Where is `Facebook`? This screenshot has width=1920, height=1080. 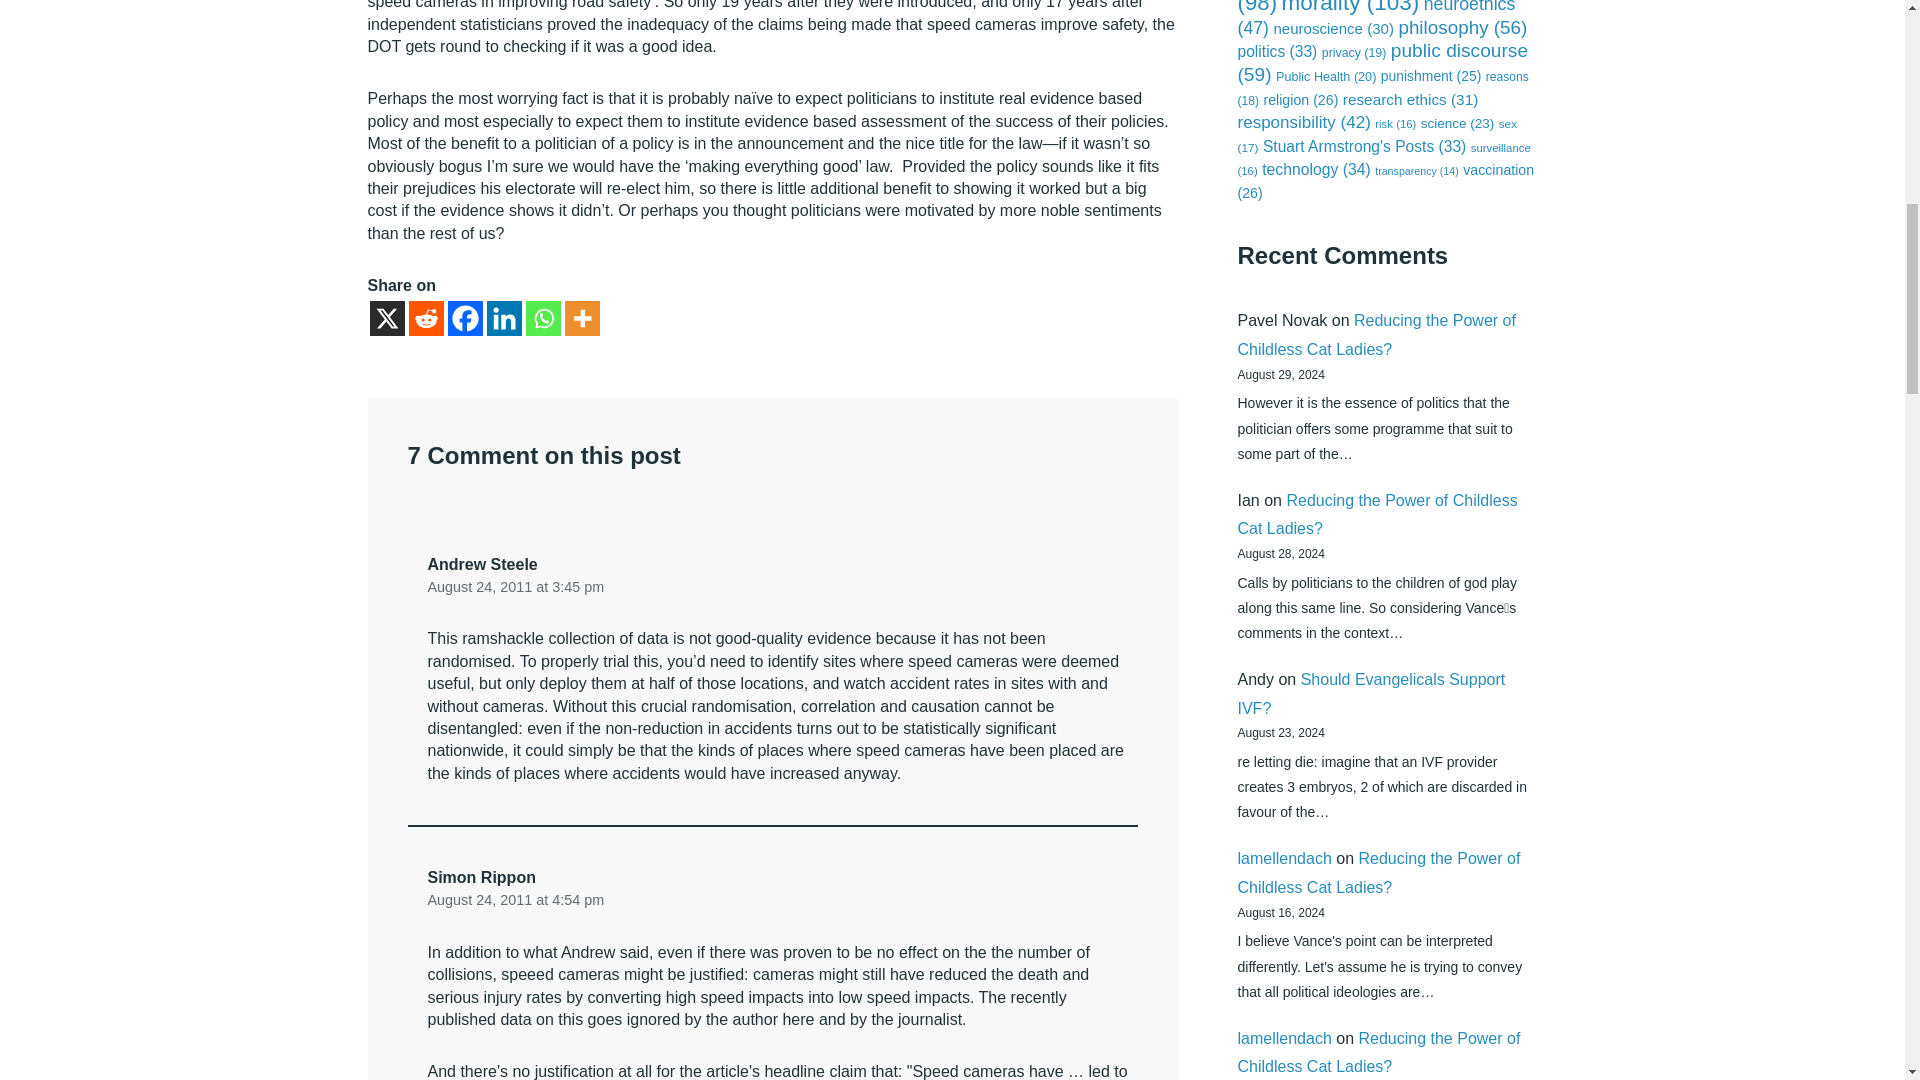 Facebook is located at coordinates (465, 318).